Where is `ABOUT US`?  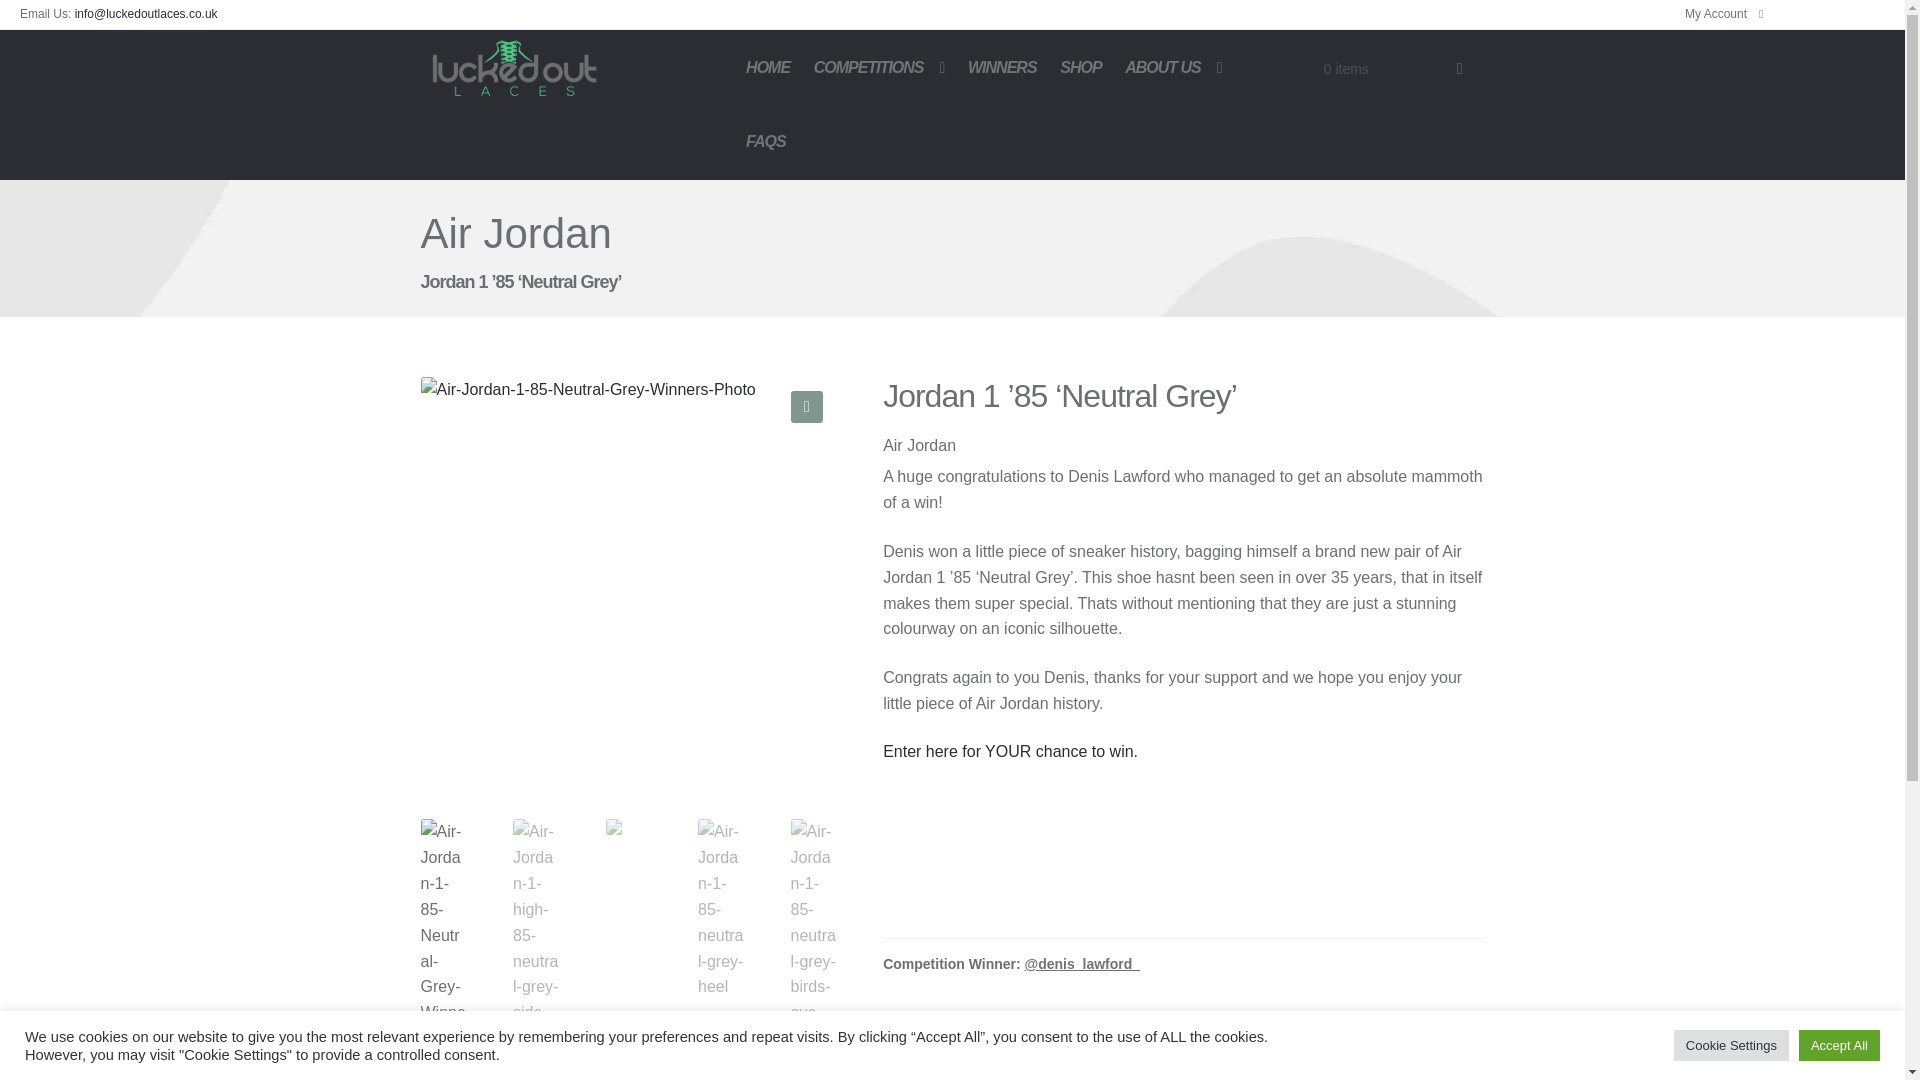 ABOUT US is located at coordinates (1174, 66).